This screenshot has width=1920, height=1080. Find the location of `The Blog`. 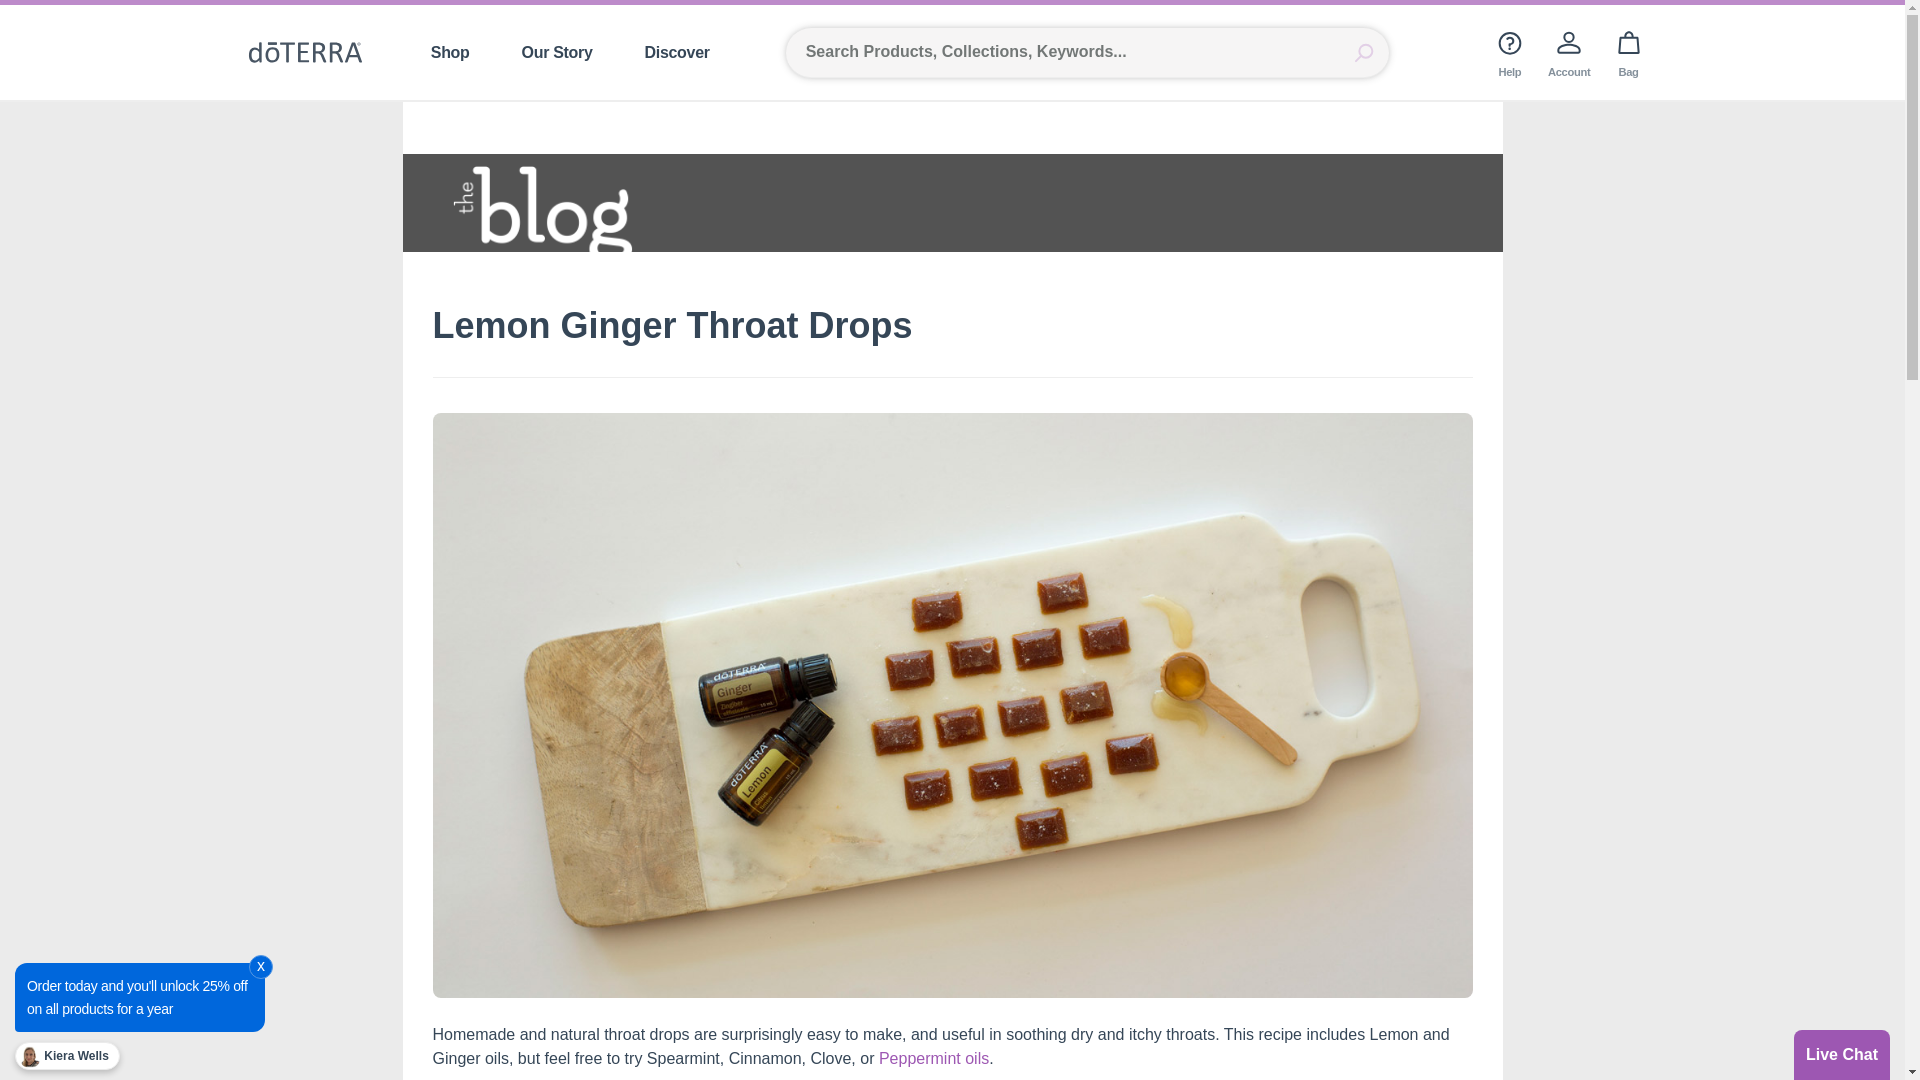

The Blog is located at coordinates (951, 202).